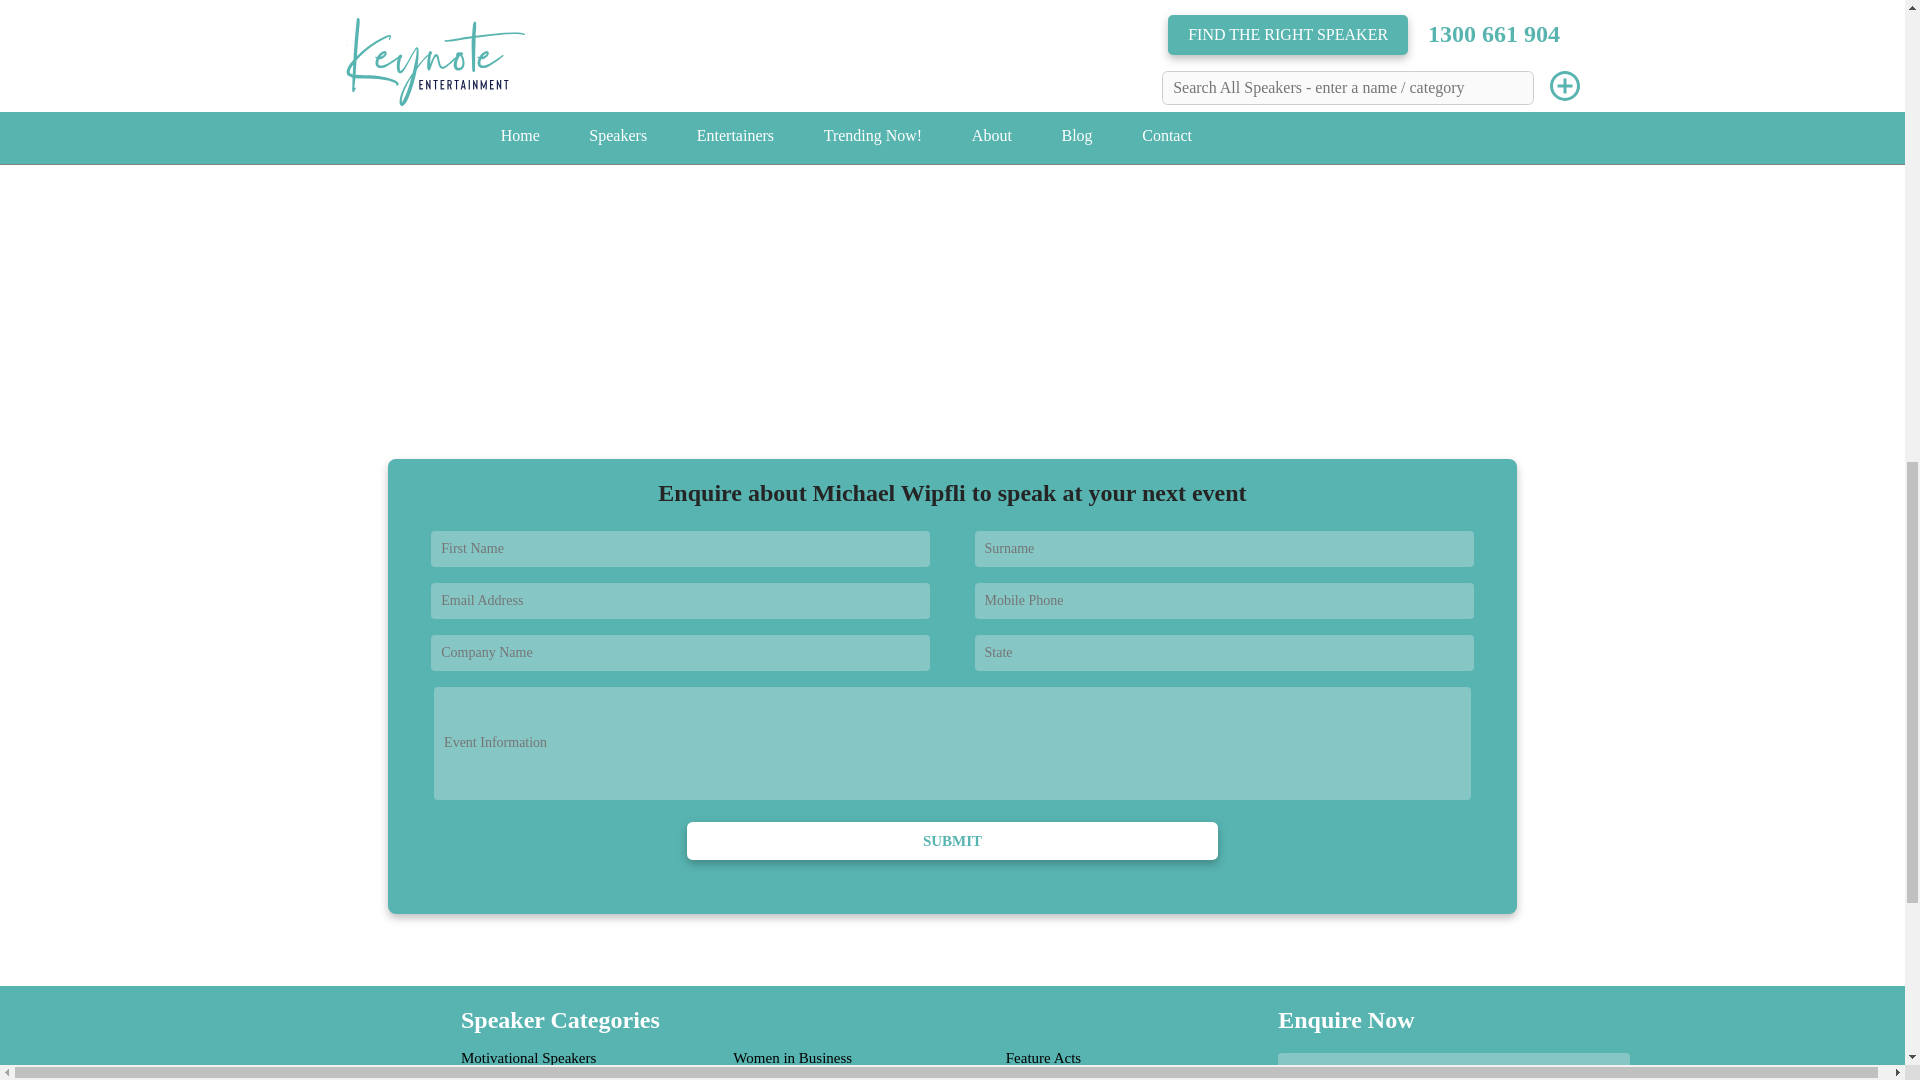 The height and width of the screenshot is (1080, 1920). Describe the element at coordinates (516, 1078) in the screenshot. I see `Business Speakers` at that location.